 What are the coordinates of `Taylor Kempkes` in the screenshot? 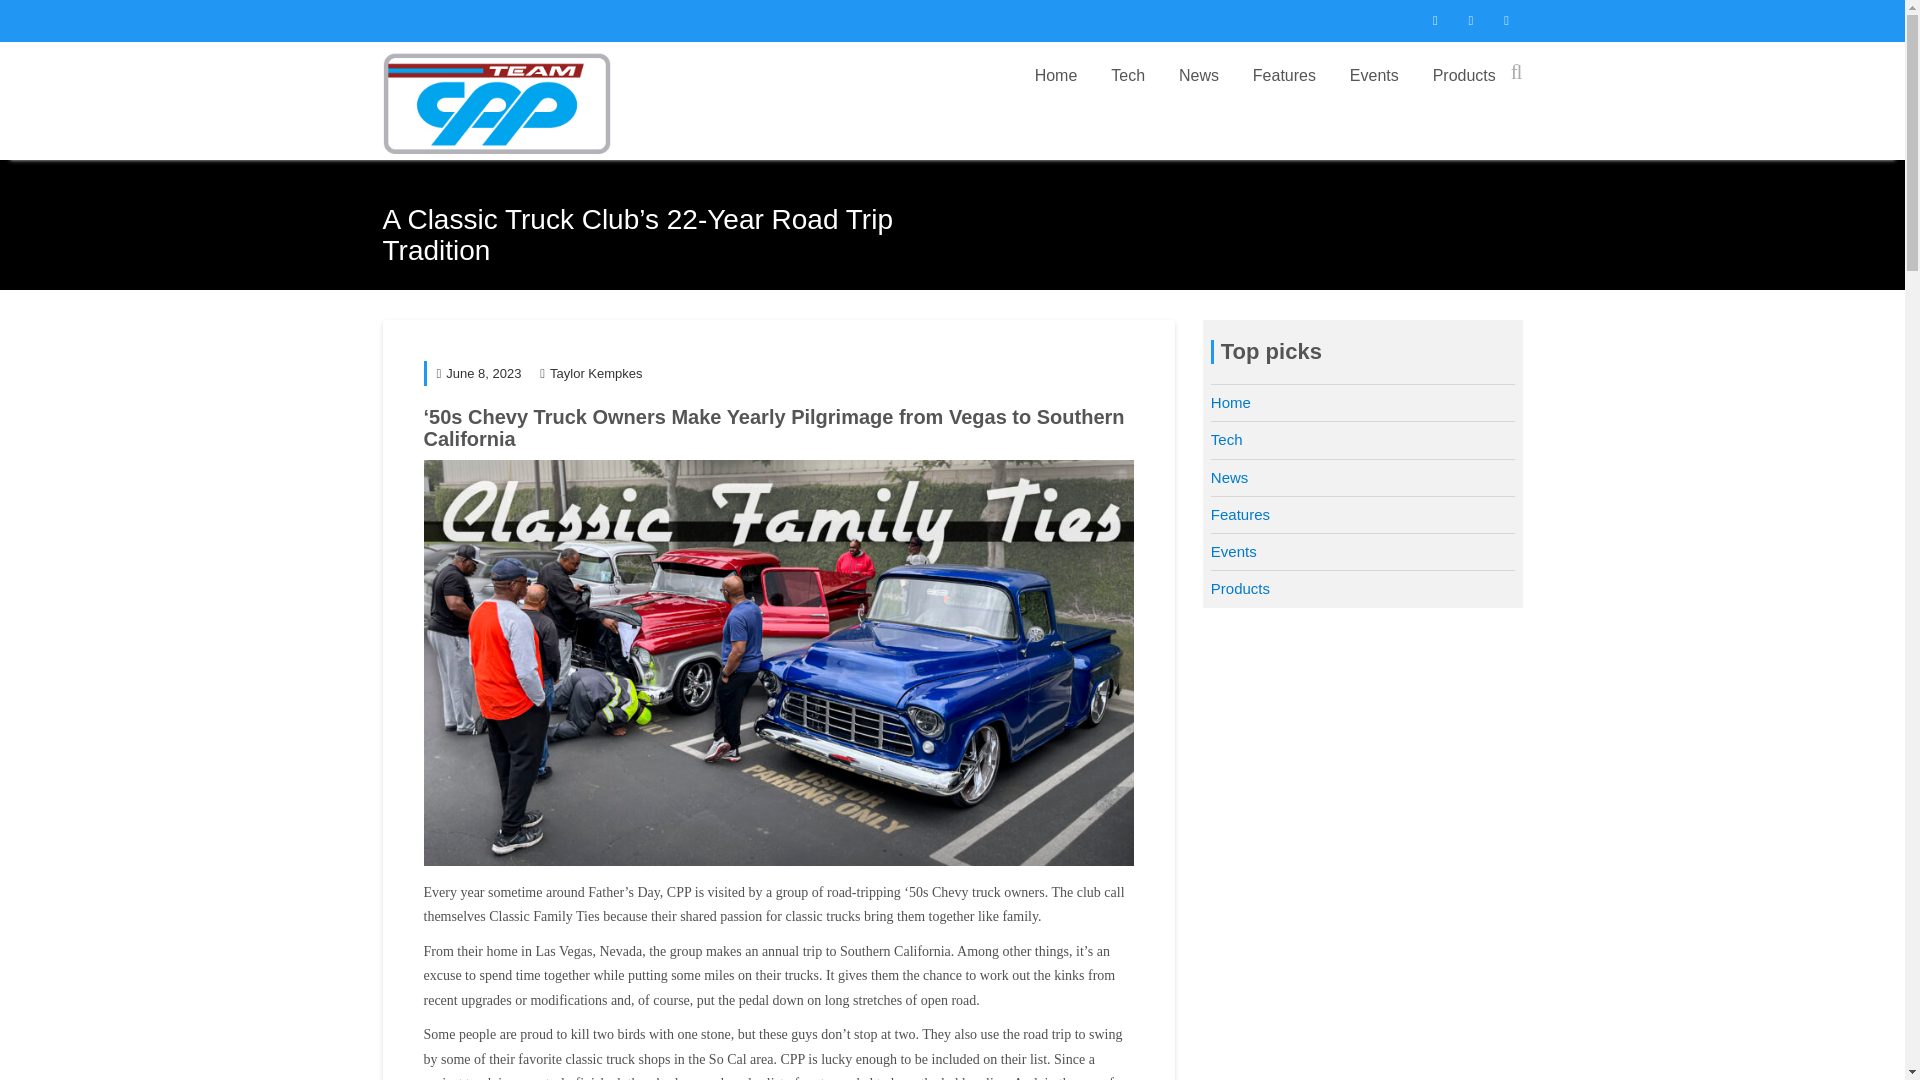 It's located at (590, 374).